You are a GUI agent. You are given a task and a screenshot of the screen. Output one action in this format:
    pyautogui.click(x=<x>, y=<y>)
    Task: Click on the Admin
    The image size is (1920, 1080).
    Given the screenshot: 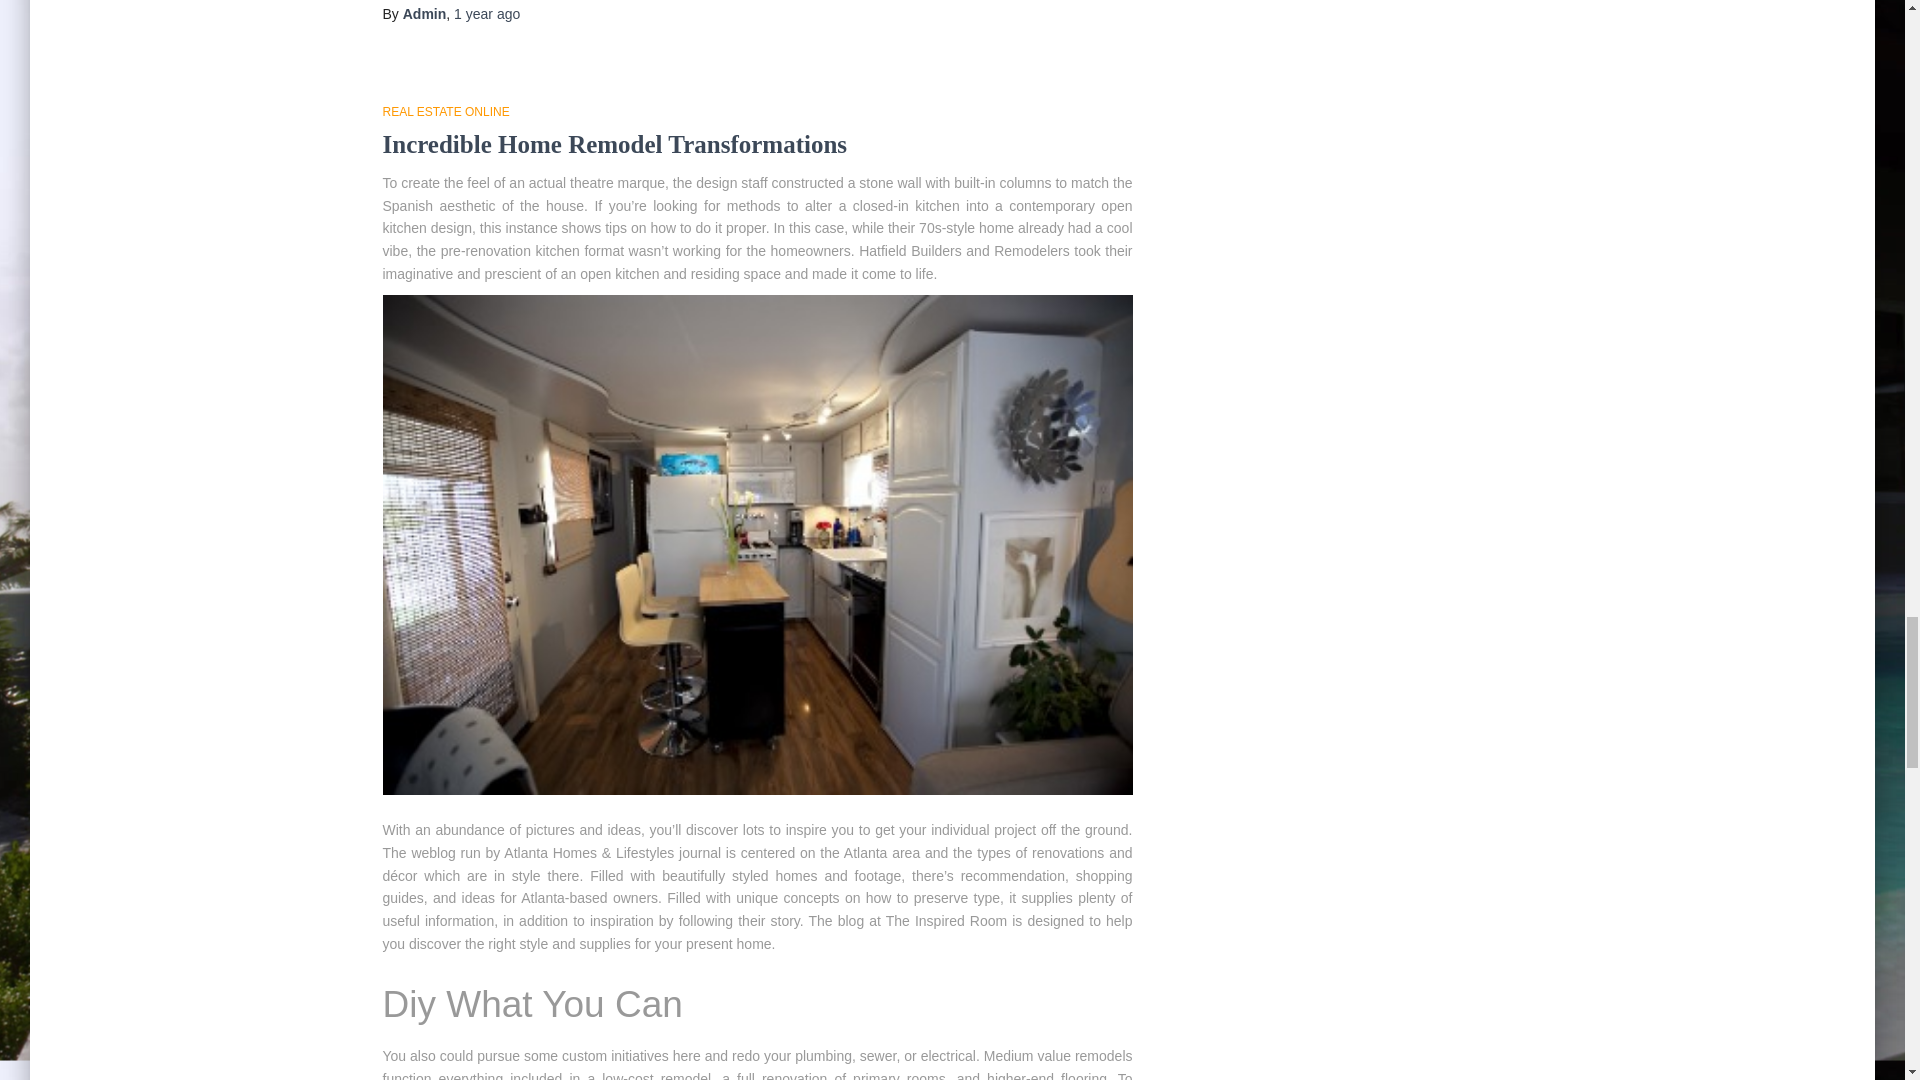 What is the action you would take?
    pyautogui.click(x=425, y=14)
    